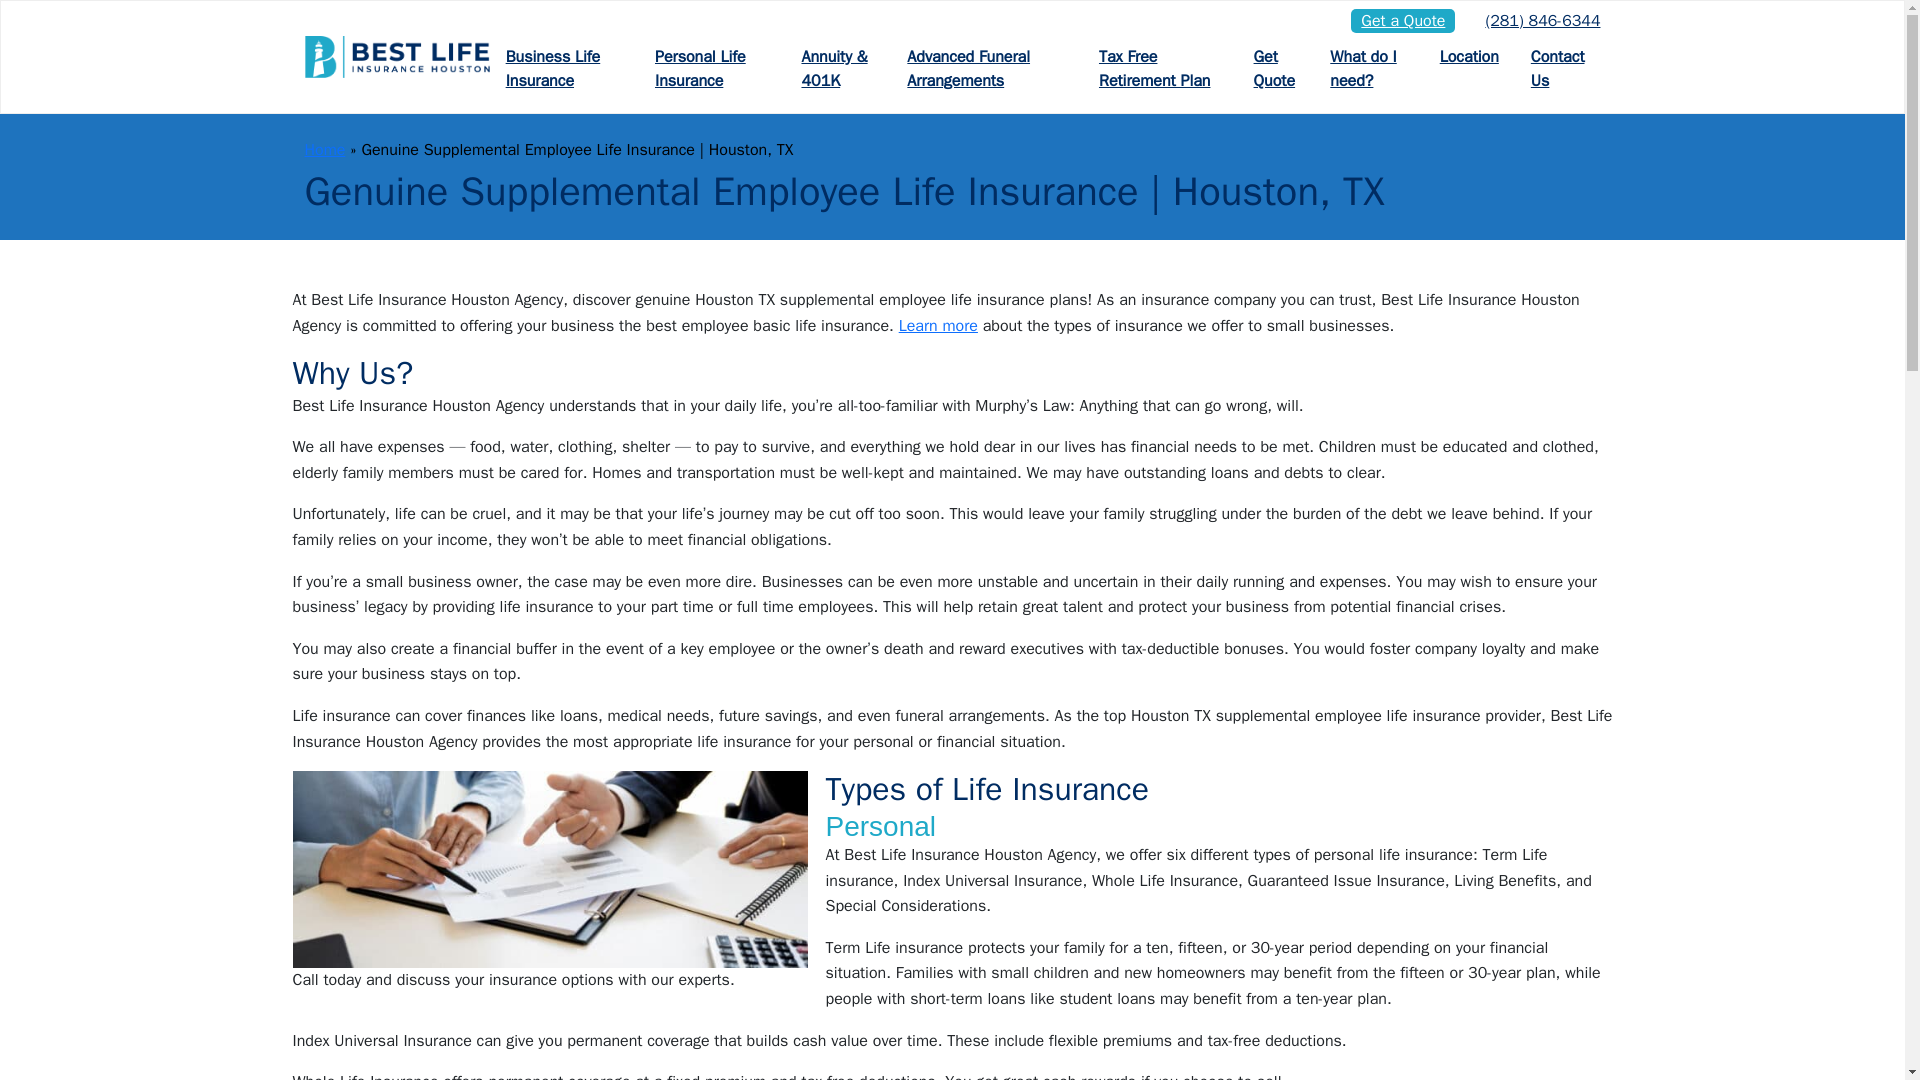 The width and height of the screenshot is (1920, 1080). Describe the element at coordinates (1469, 57) in the screenshot. I see `Location` at that location.